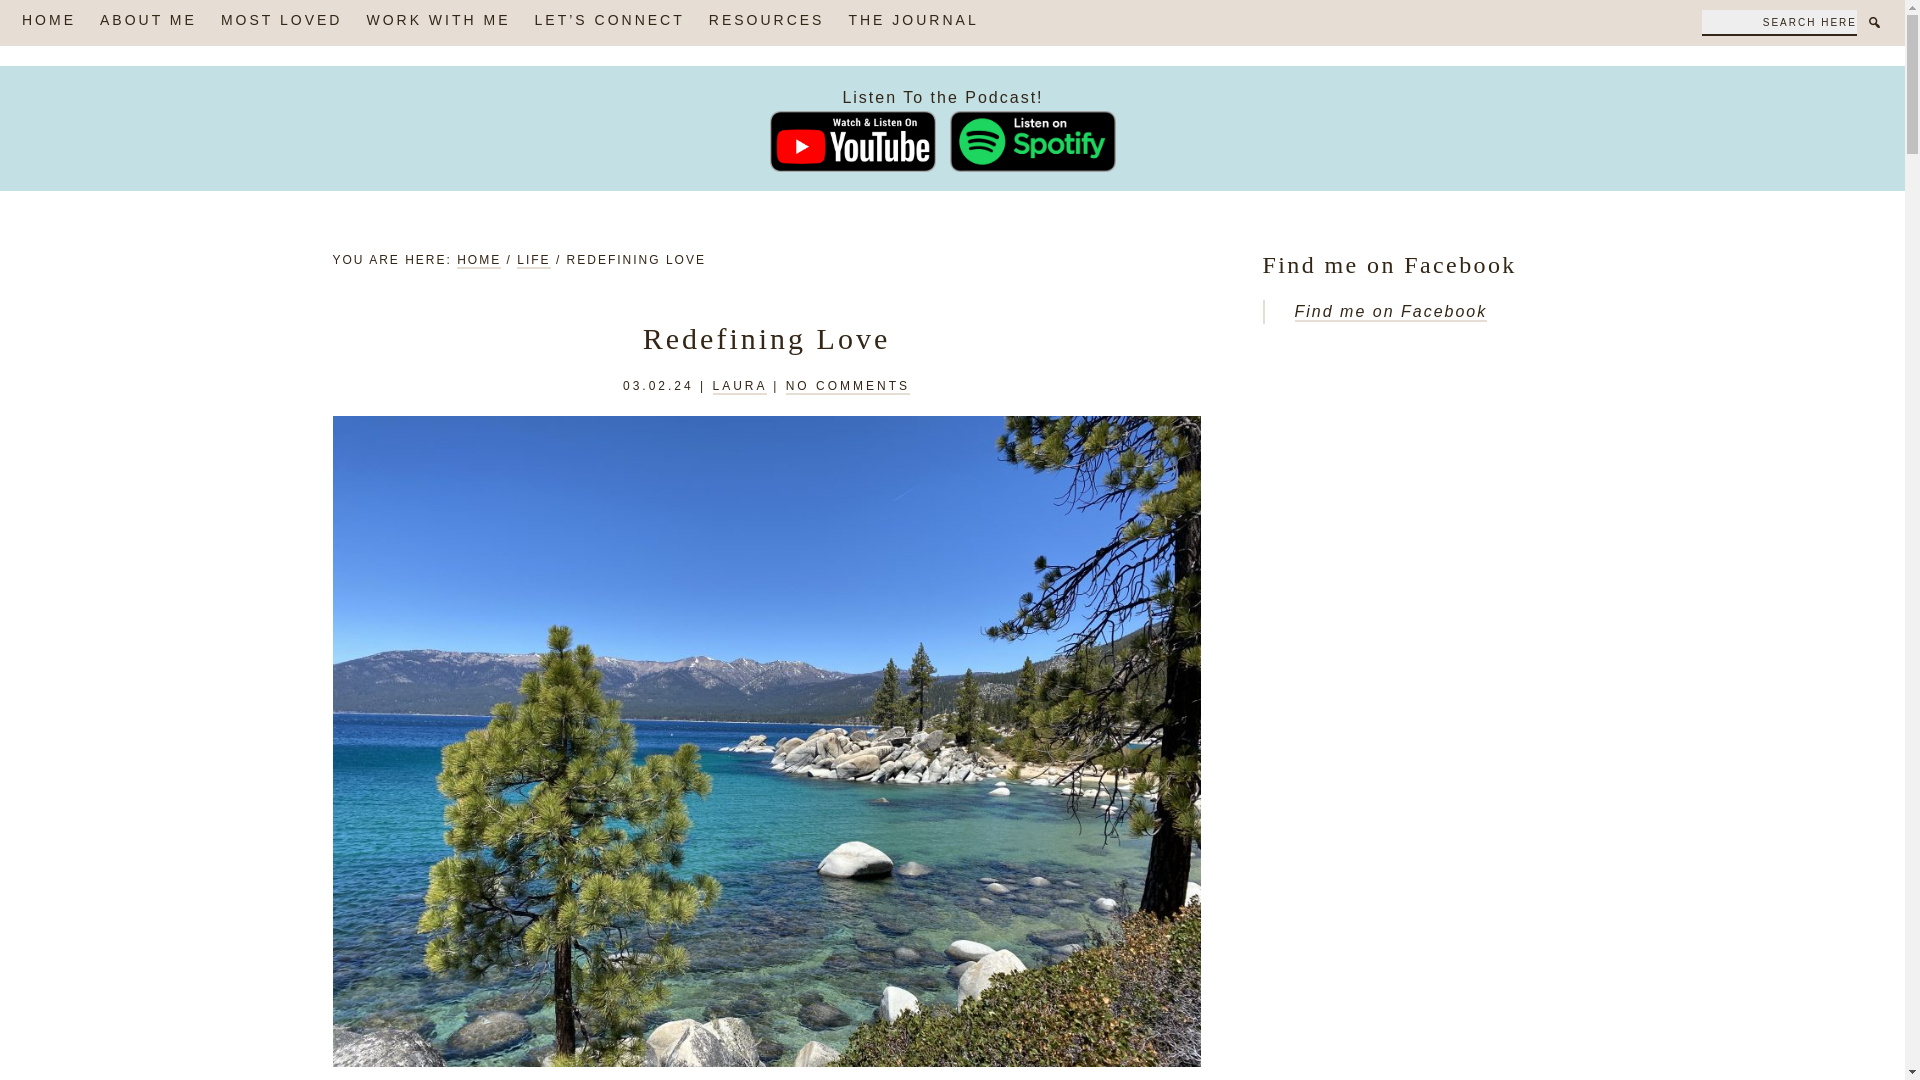 The width and height of the screenshot is (1920, 1080). Describe the element at coordinates (532, 260) in the screenshot. I see `LIFE` at that location.